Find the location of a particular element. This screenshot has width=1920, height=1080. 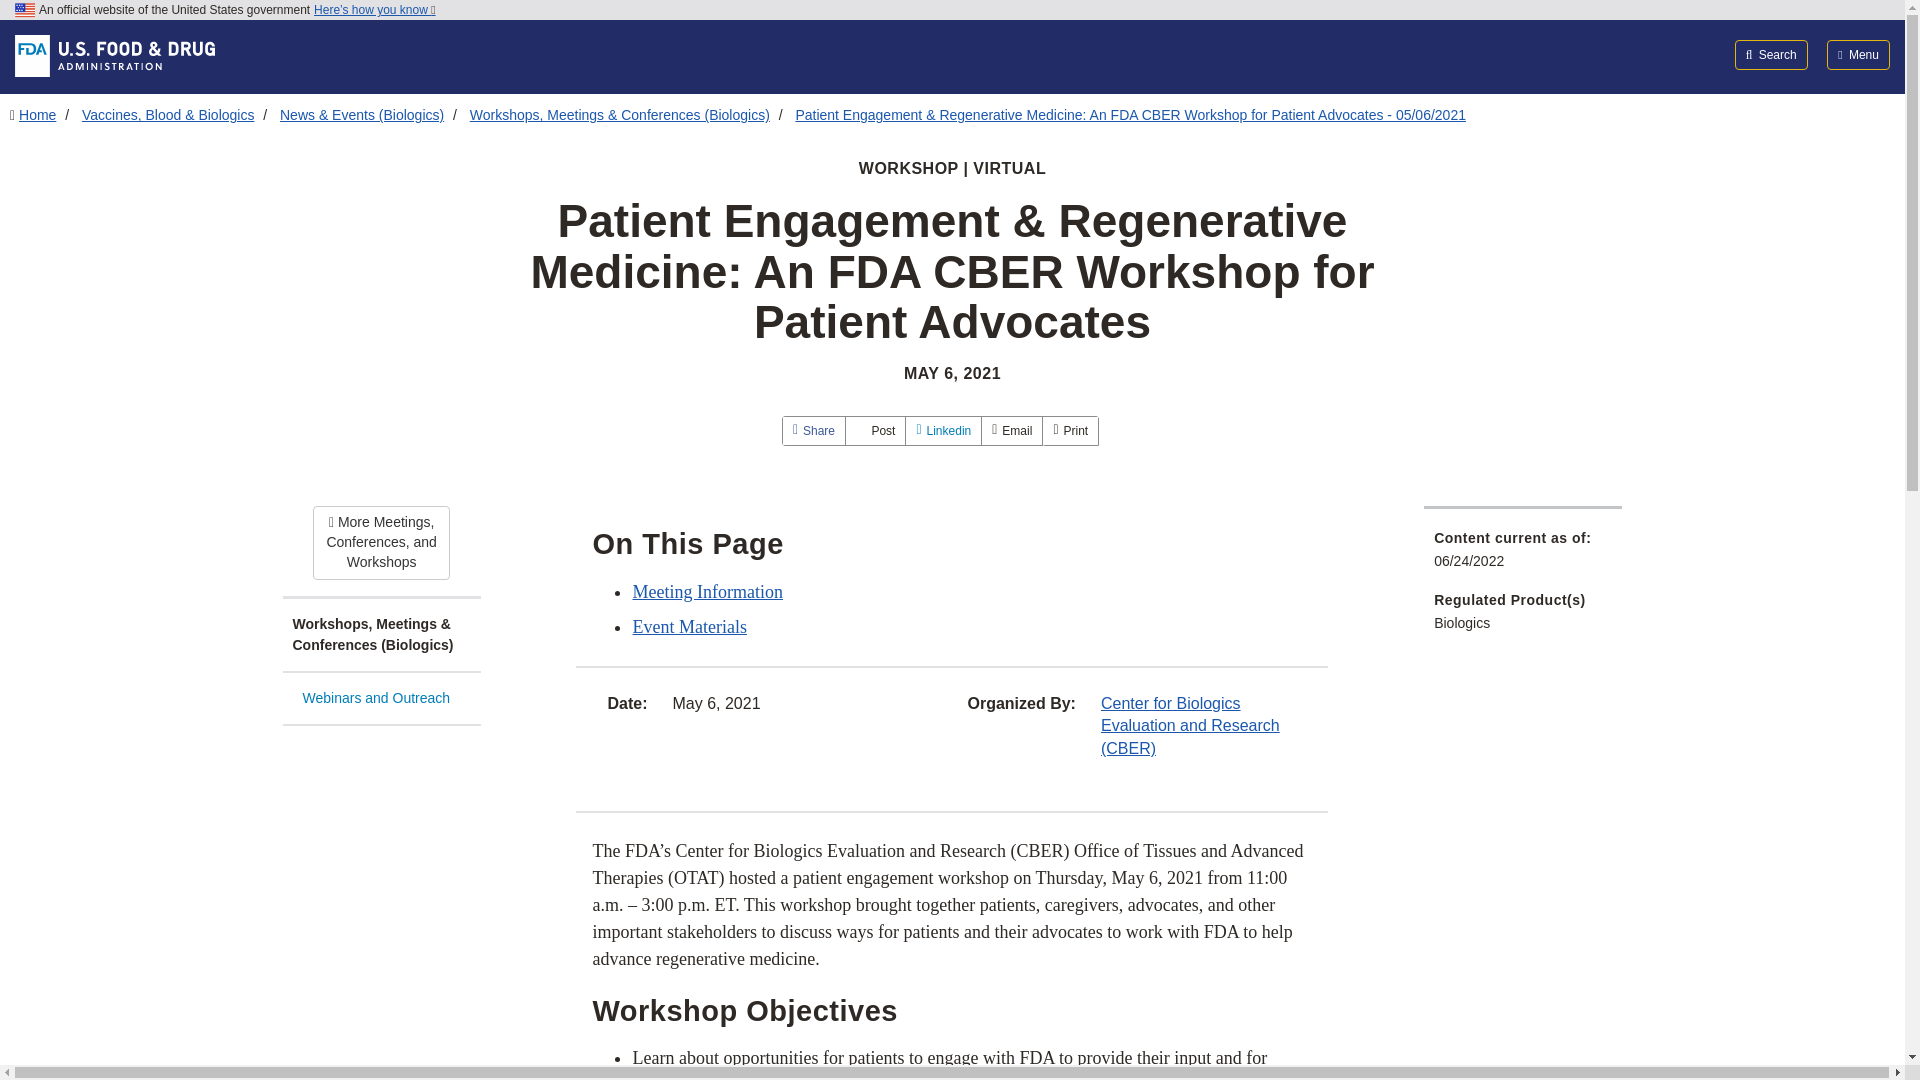

Print this page is located at coordinates (1070, 430).